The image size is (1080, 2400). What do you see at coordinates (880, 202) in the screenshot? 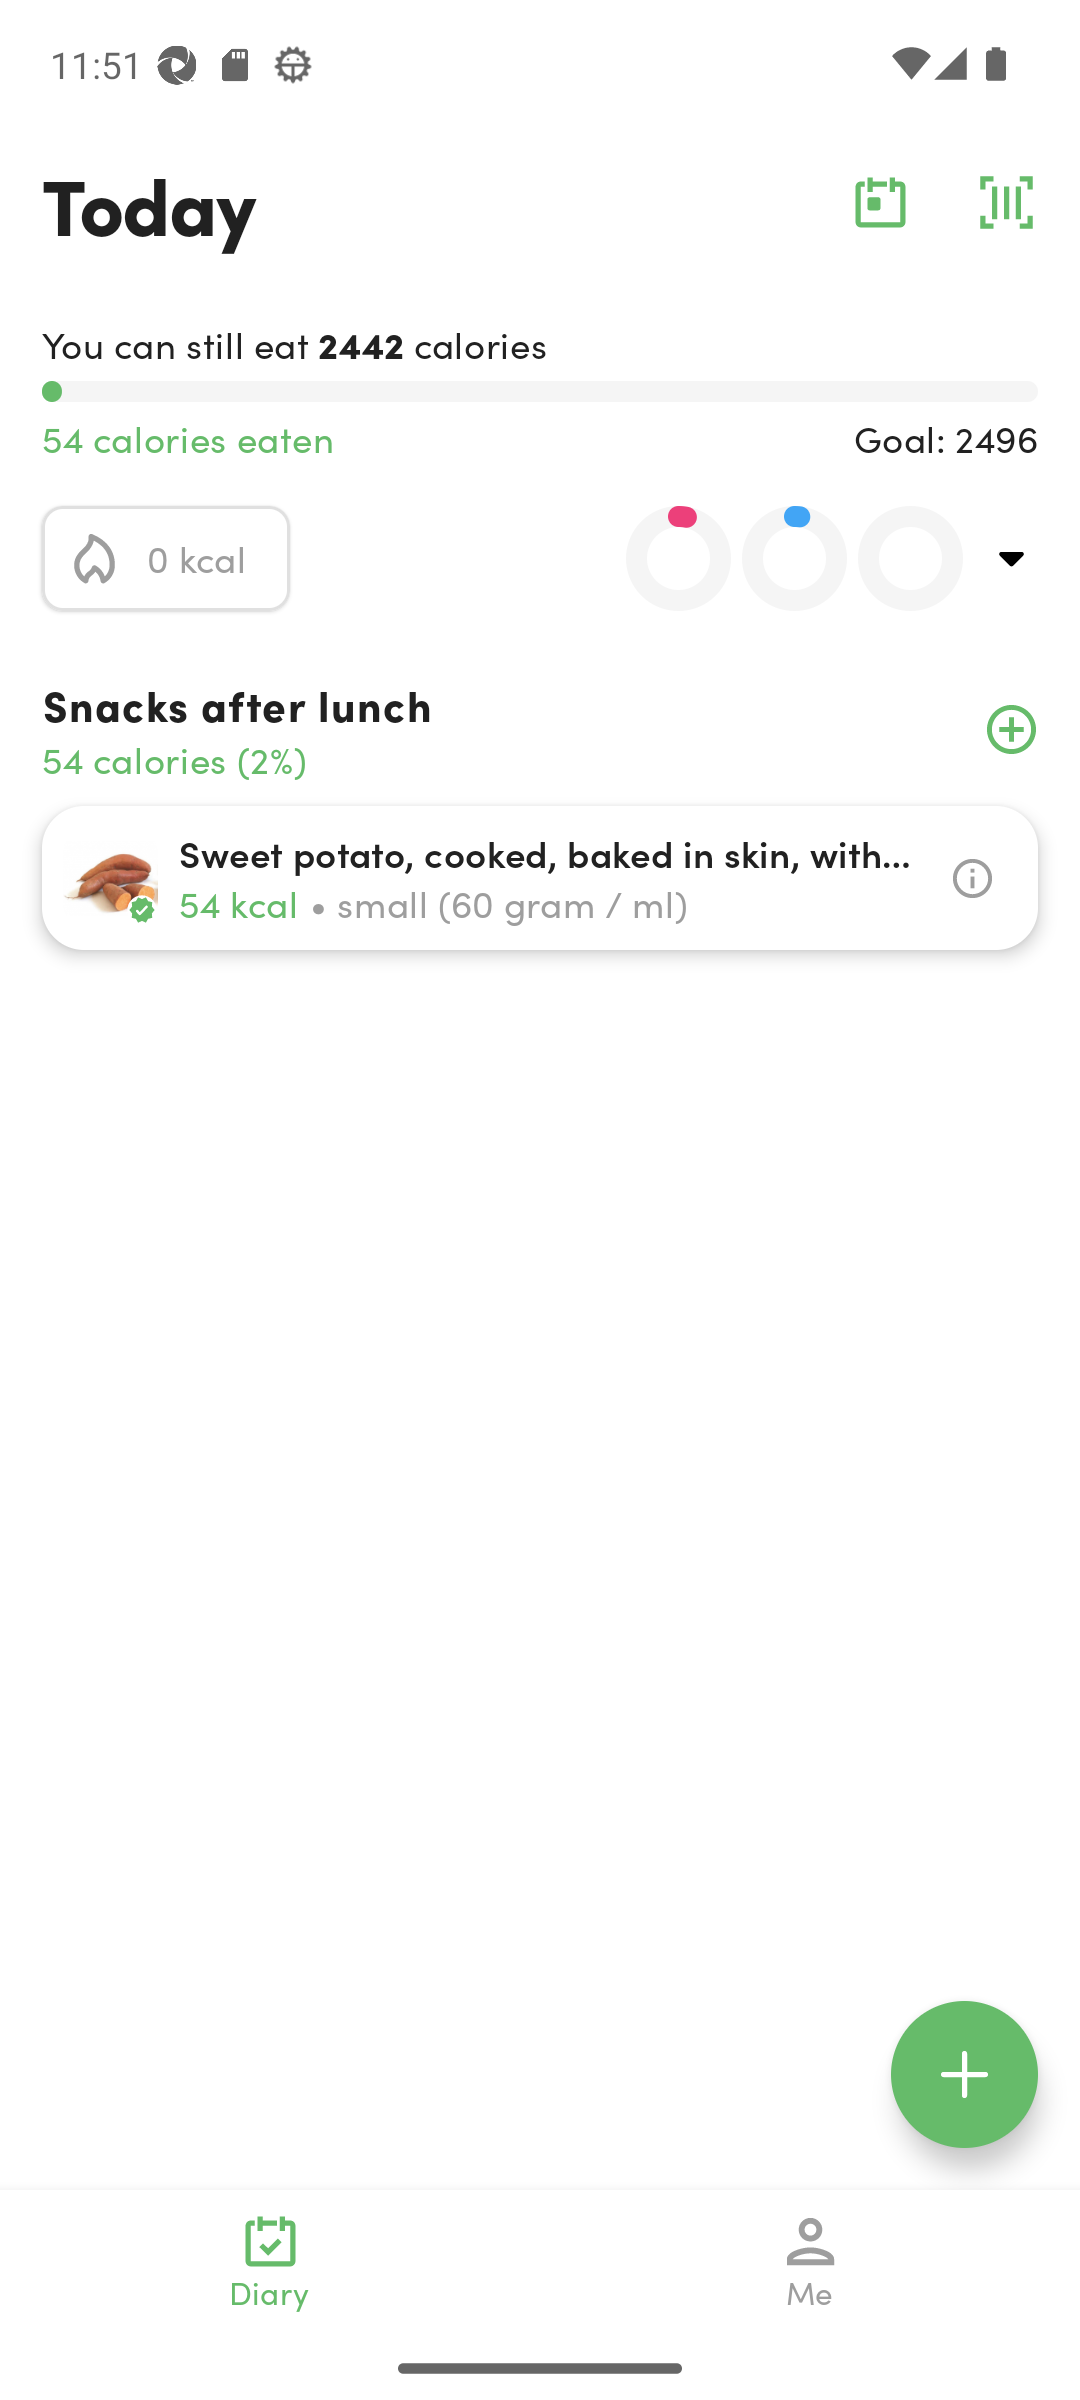
I see `calendar_action` at bounding box center [880, 202].